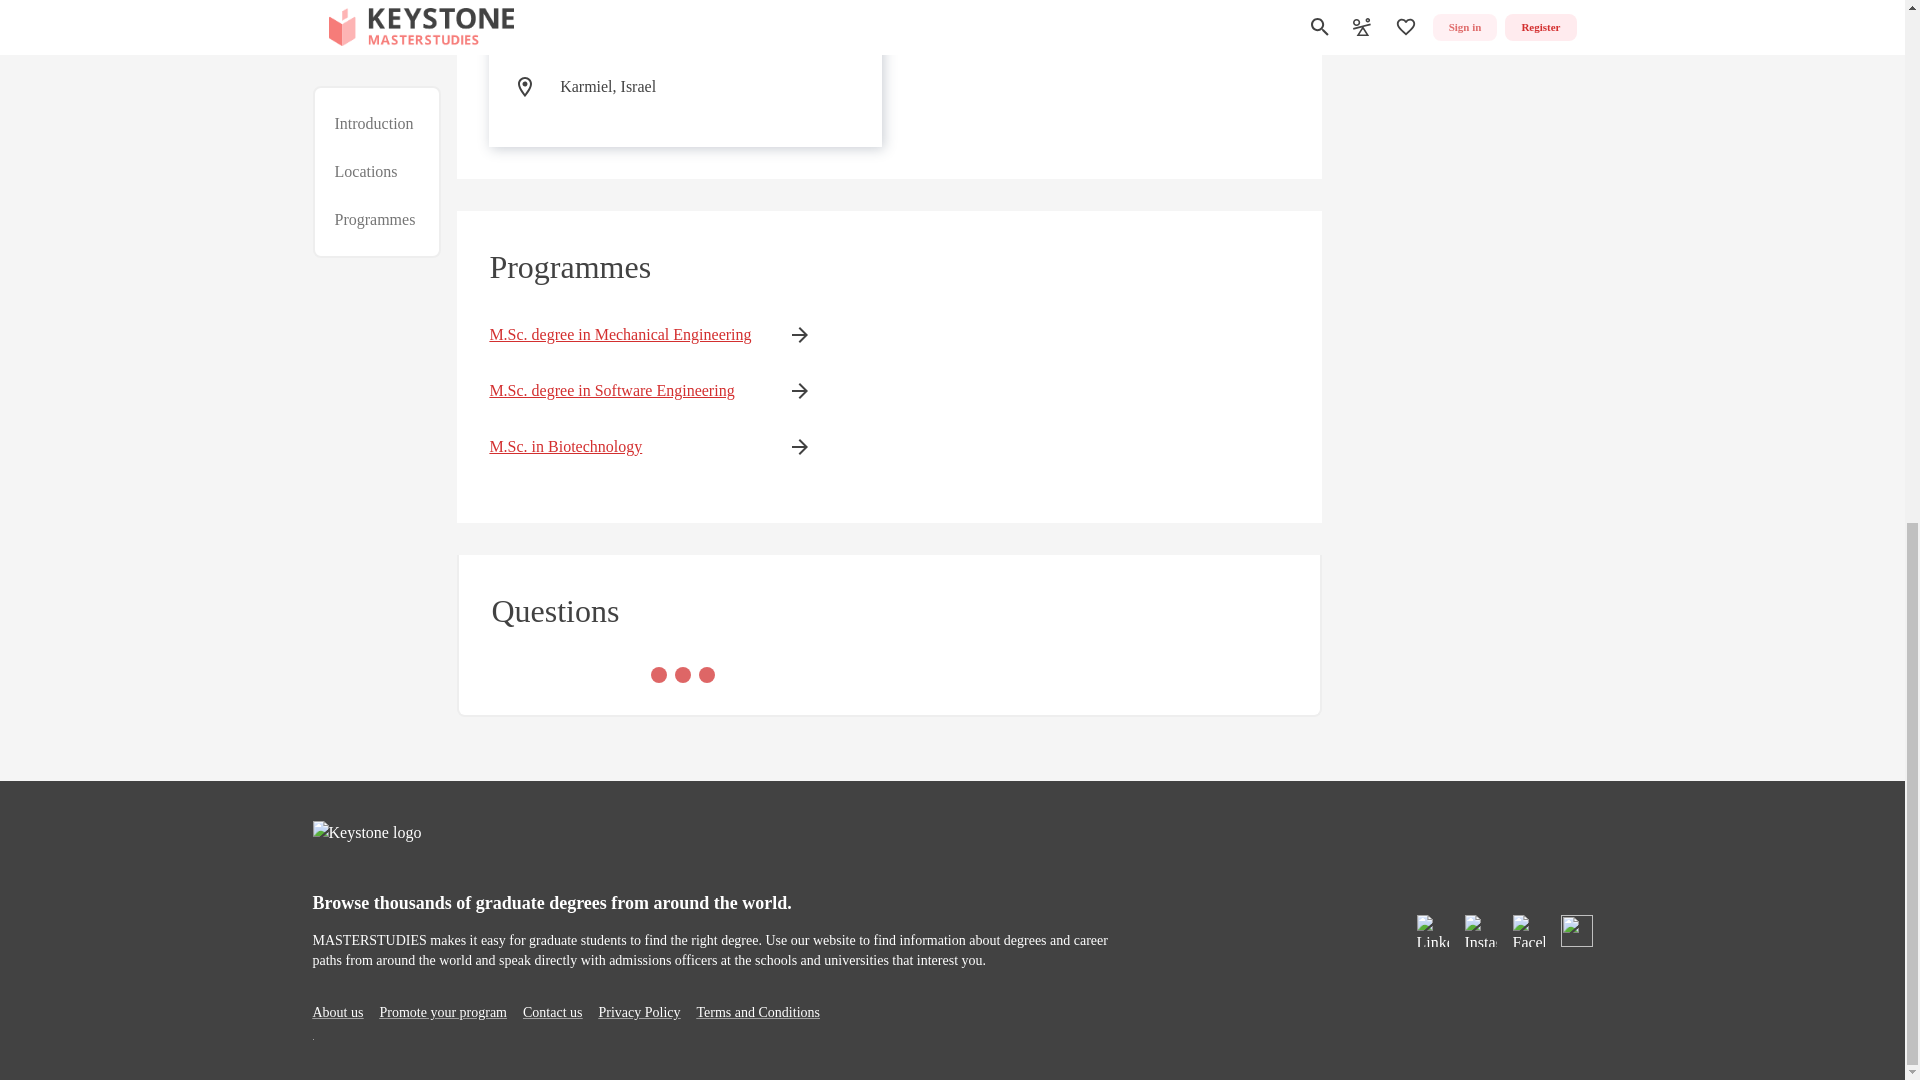 Image resolution: width=1920 pixels, height=1080 pixels. What do you see at coordinates (620, 390) in the screenshot?
I see `M.Sc. degree in Software Engineering` at bounding box center [620, 390].